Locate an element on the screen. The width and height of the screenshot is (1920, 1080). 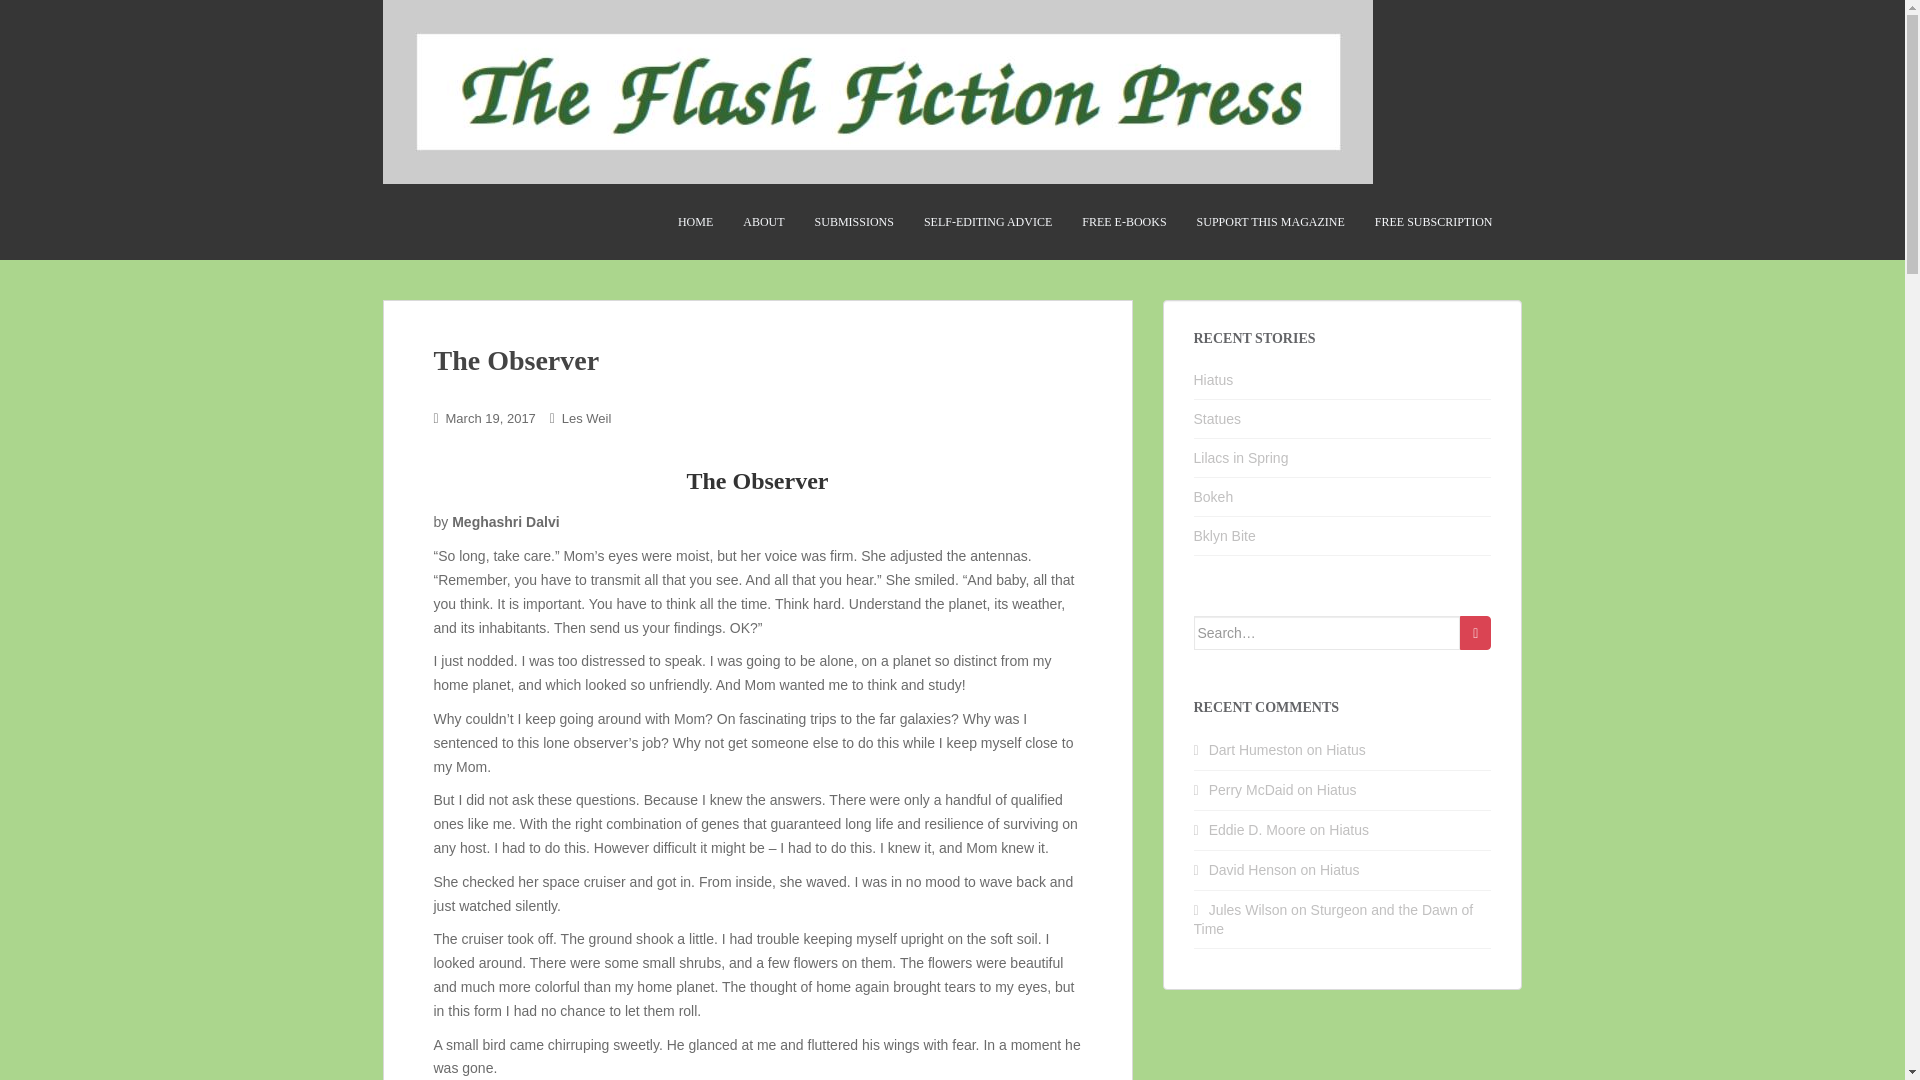
David Henson is located at coordinates (1253, 870).